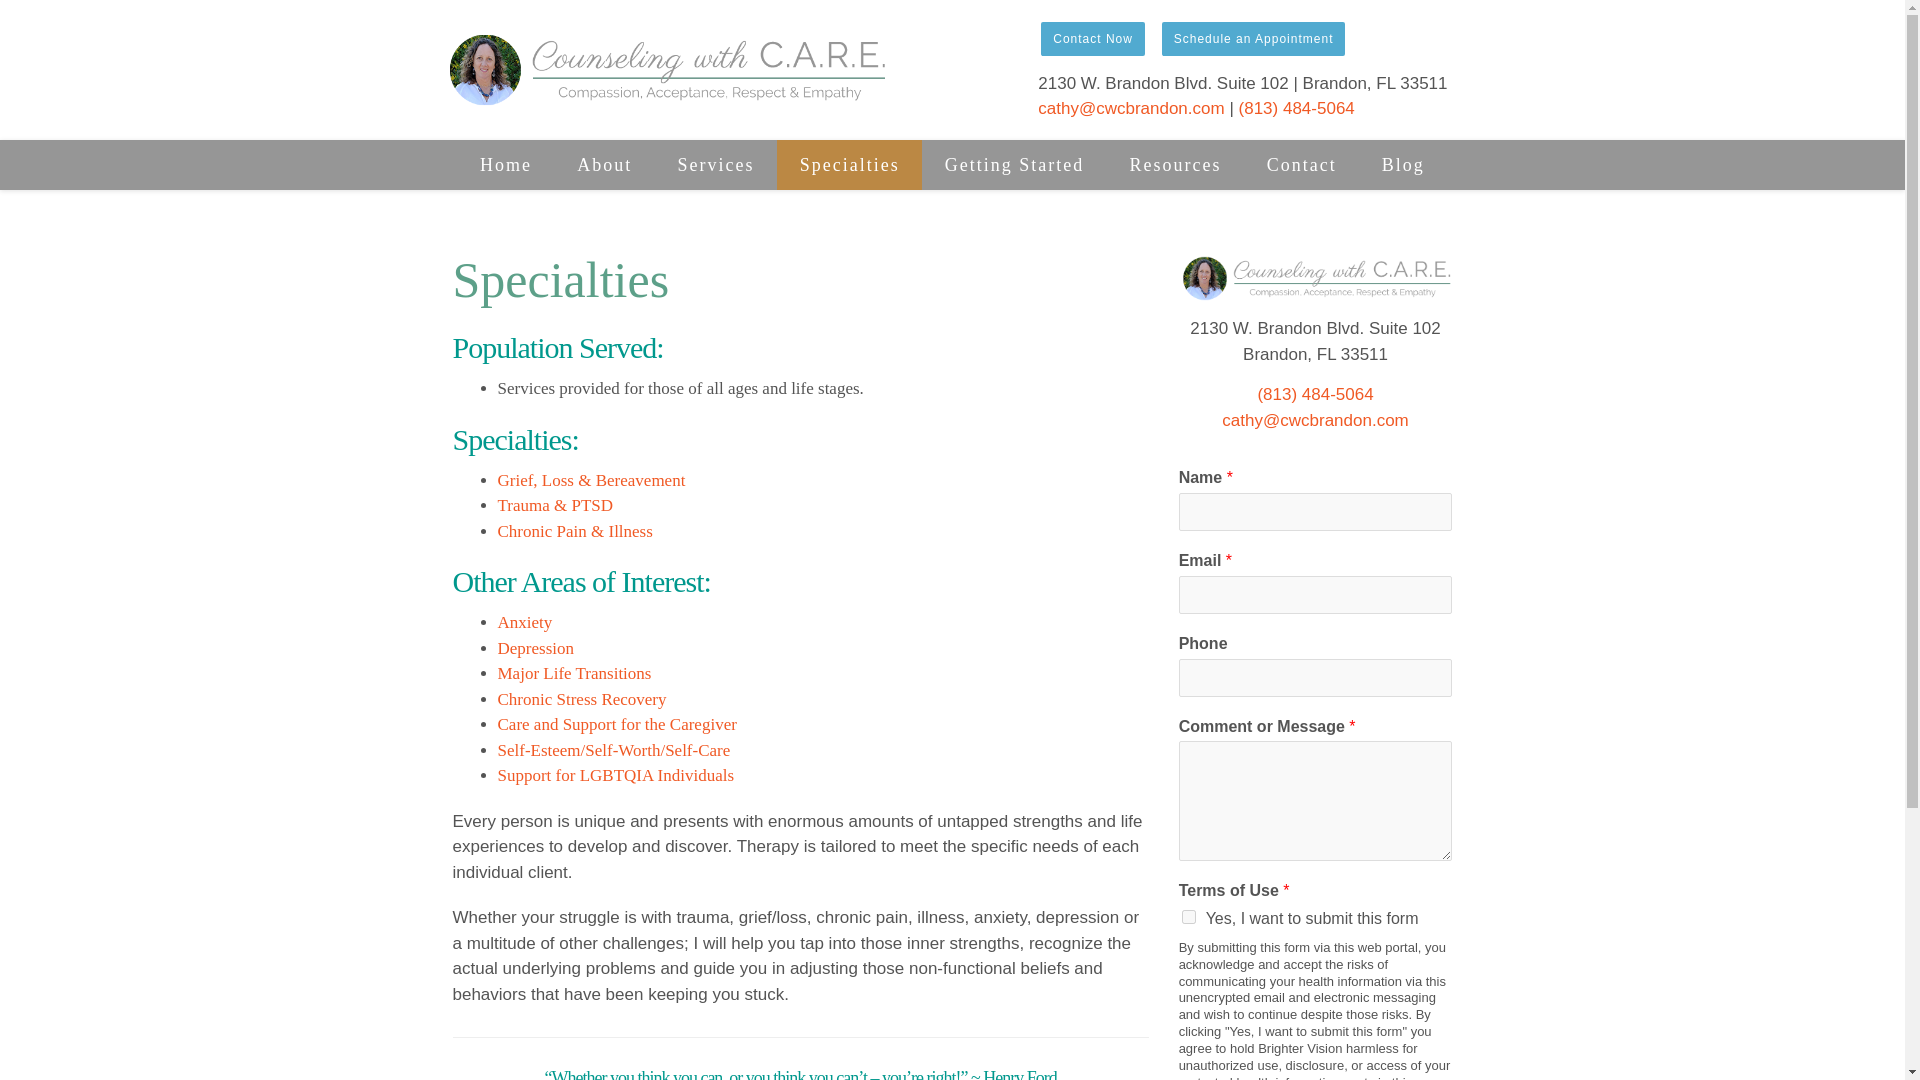 The image size is (1920, 1080). I want to click on Schedule an Appointment, so click(1254, 38).